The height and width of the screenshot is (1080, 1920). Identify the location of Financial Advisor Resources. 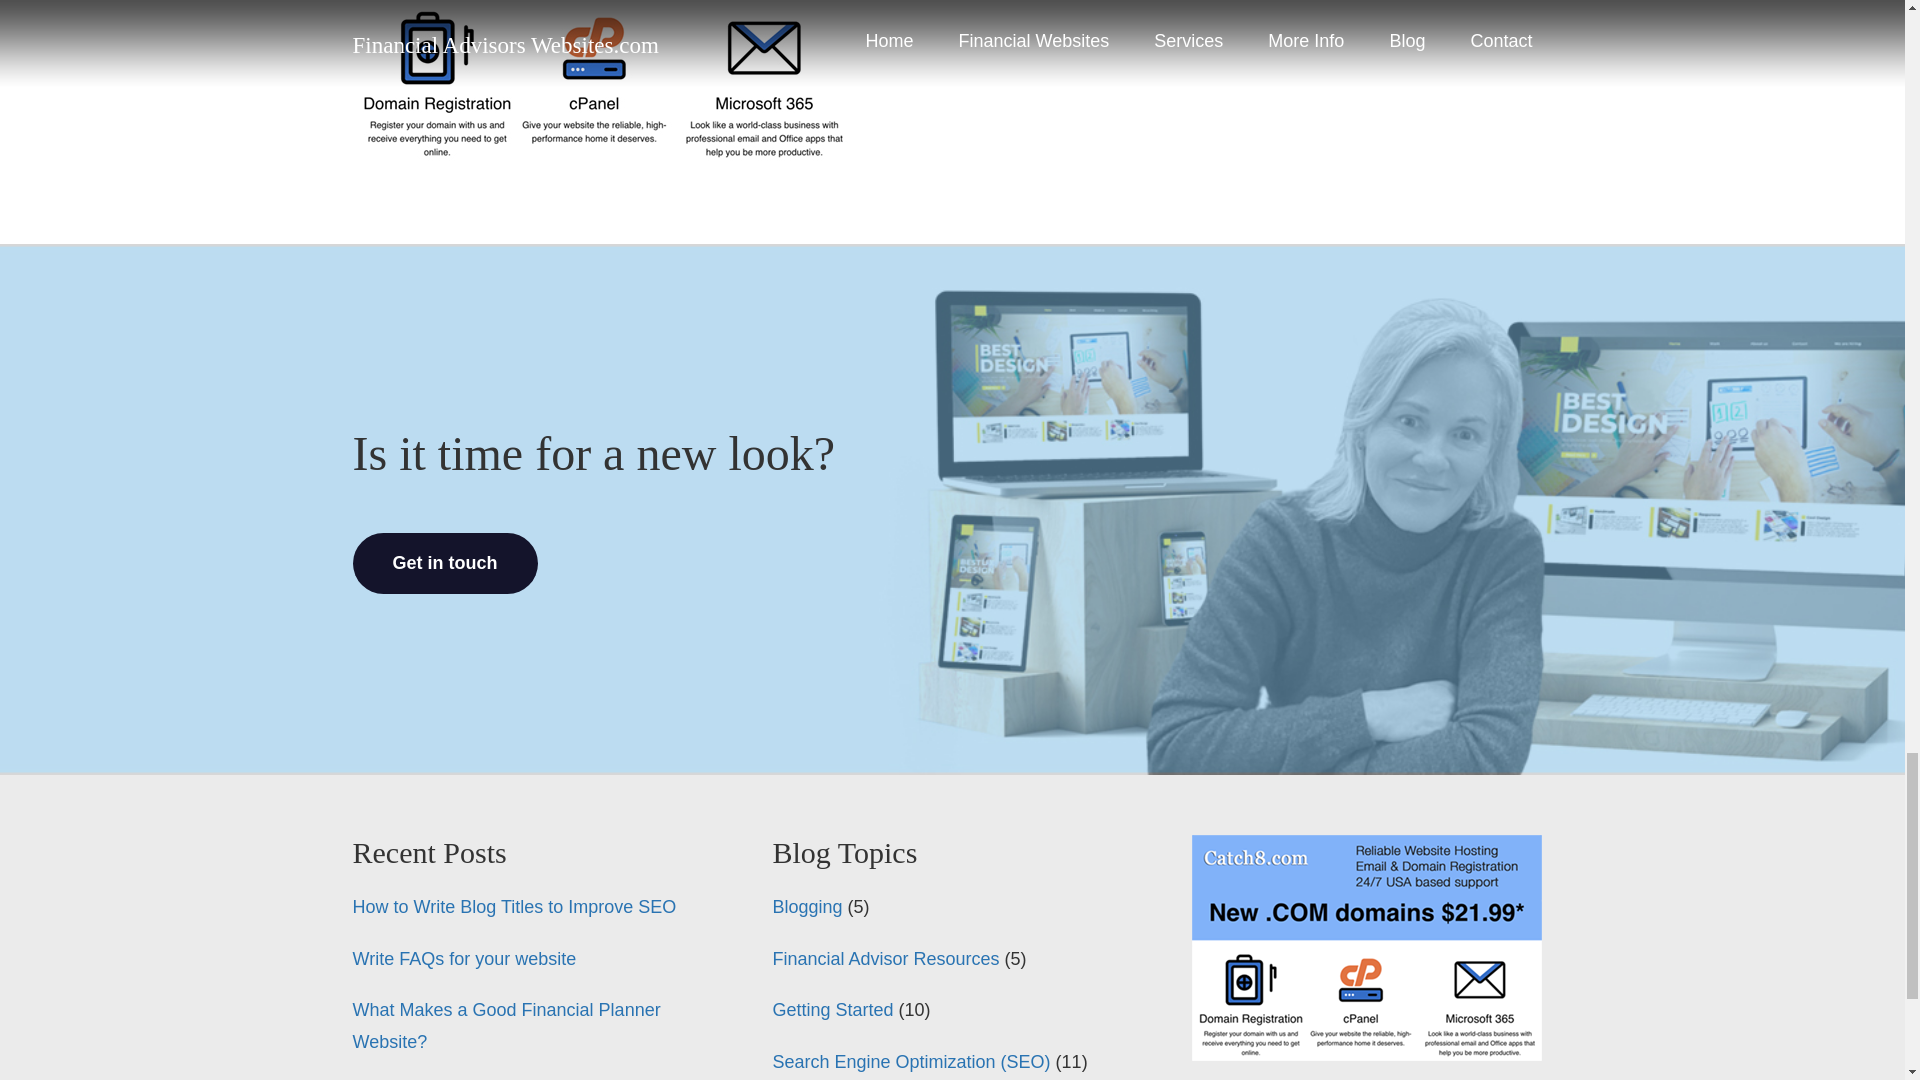
(884, 958).